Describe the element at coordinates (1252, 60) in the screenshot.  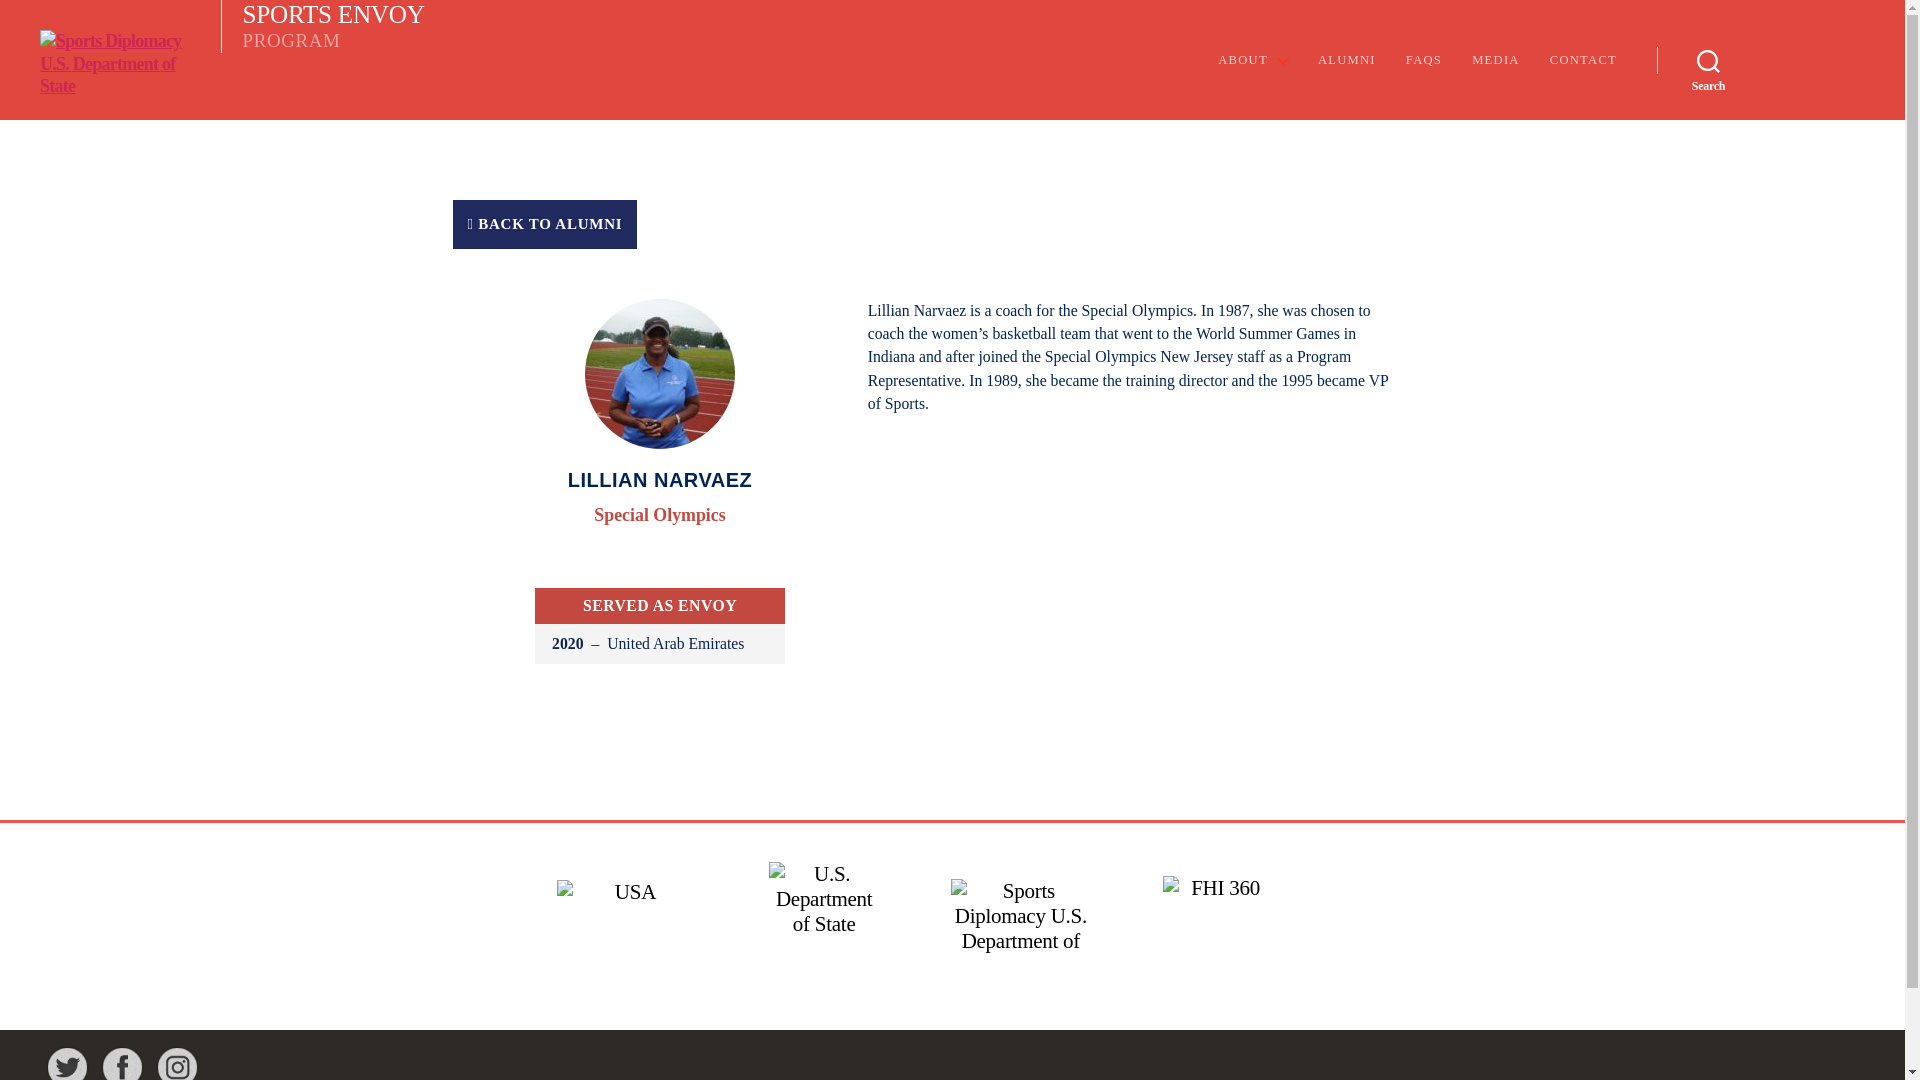
I see `ABOUT` at that location.